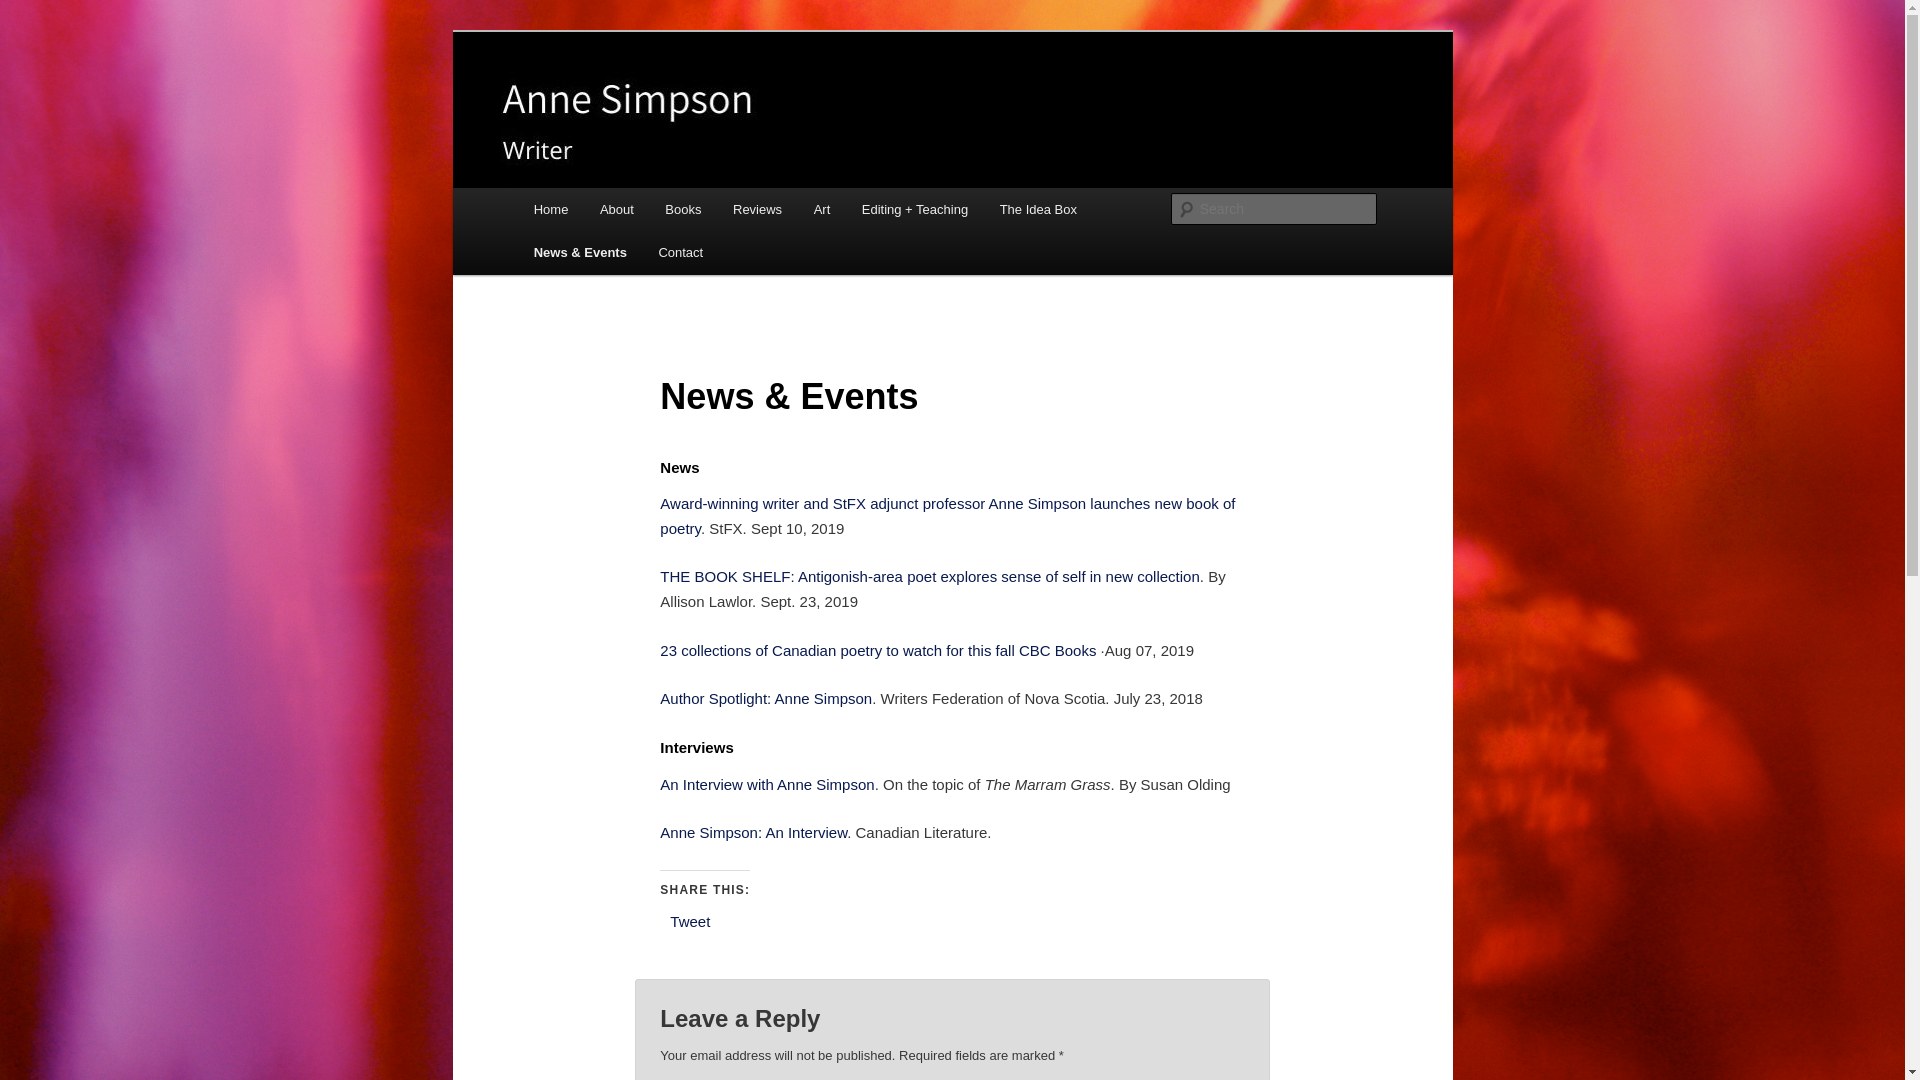 This screenshot has height=1080, width=1920. Describe the element at coordinates (822, 210) in the screenshot. I see `Art` at that location.